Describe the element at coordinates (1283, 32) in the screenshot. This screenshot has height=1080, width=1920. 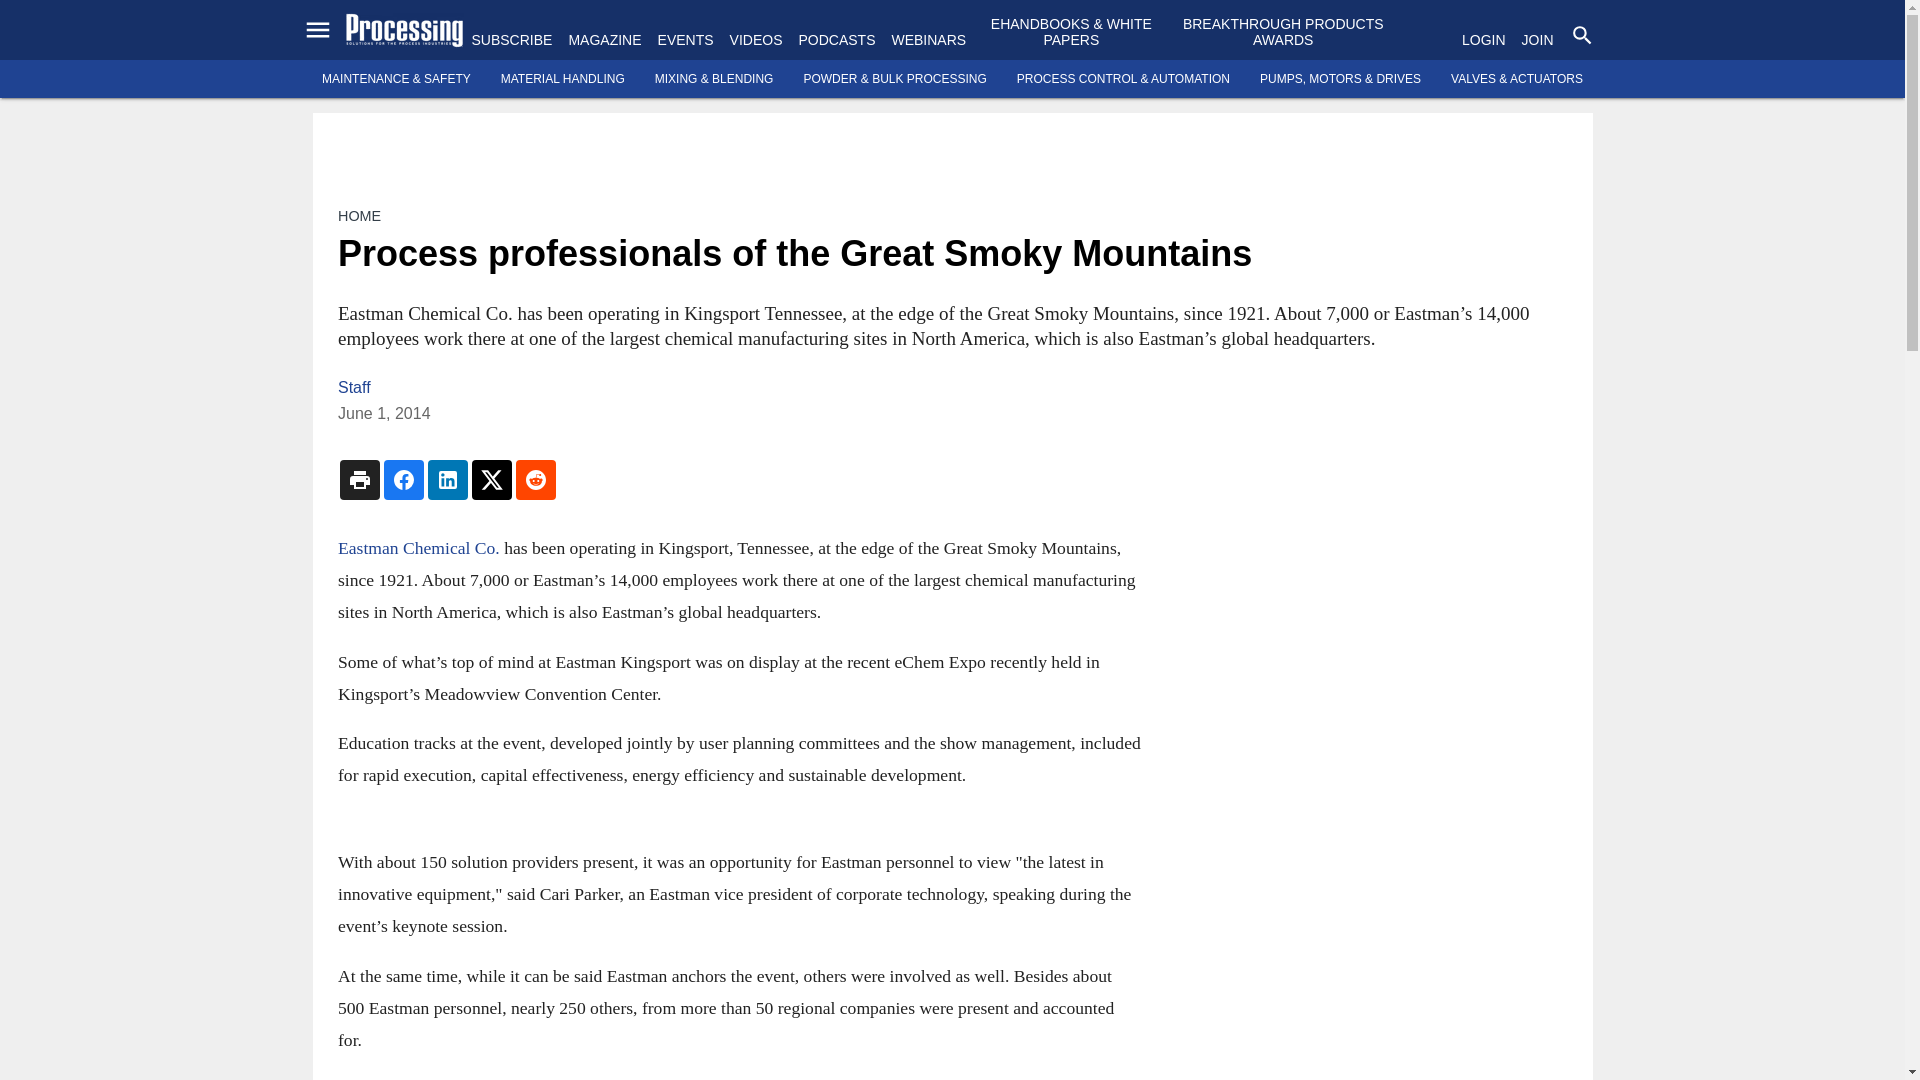
I see `BREAKTHROUGH PRODUCTS AWARDS` at that location.